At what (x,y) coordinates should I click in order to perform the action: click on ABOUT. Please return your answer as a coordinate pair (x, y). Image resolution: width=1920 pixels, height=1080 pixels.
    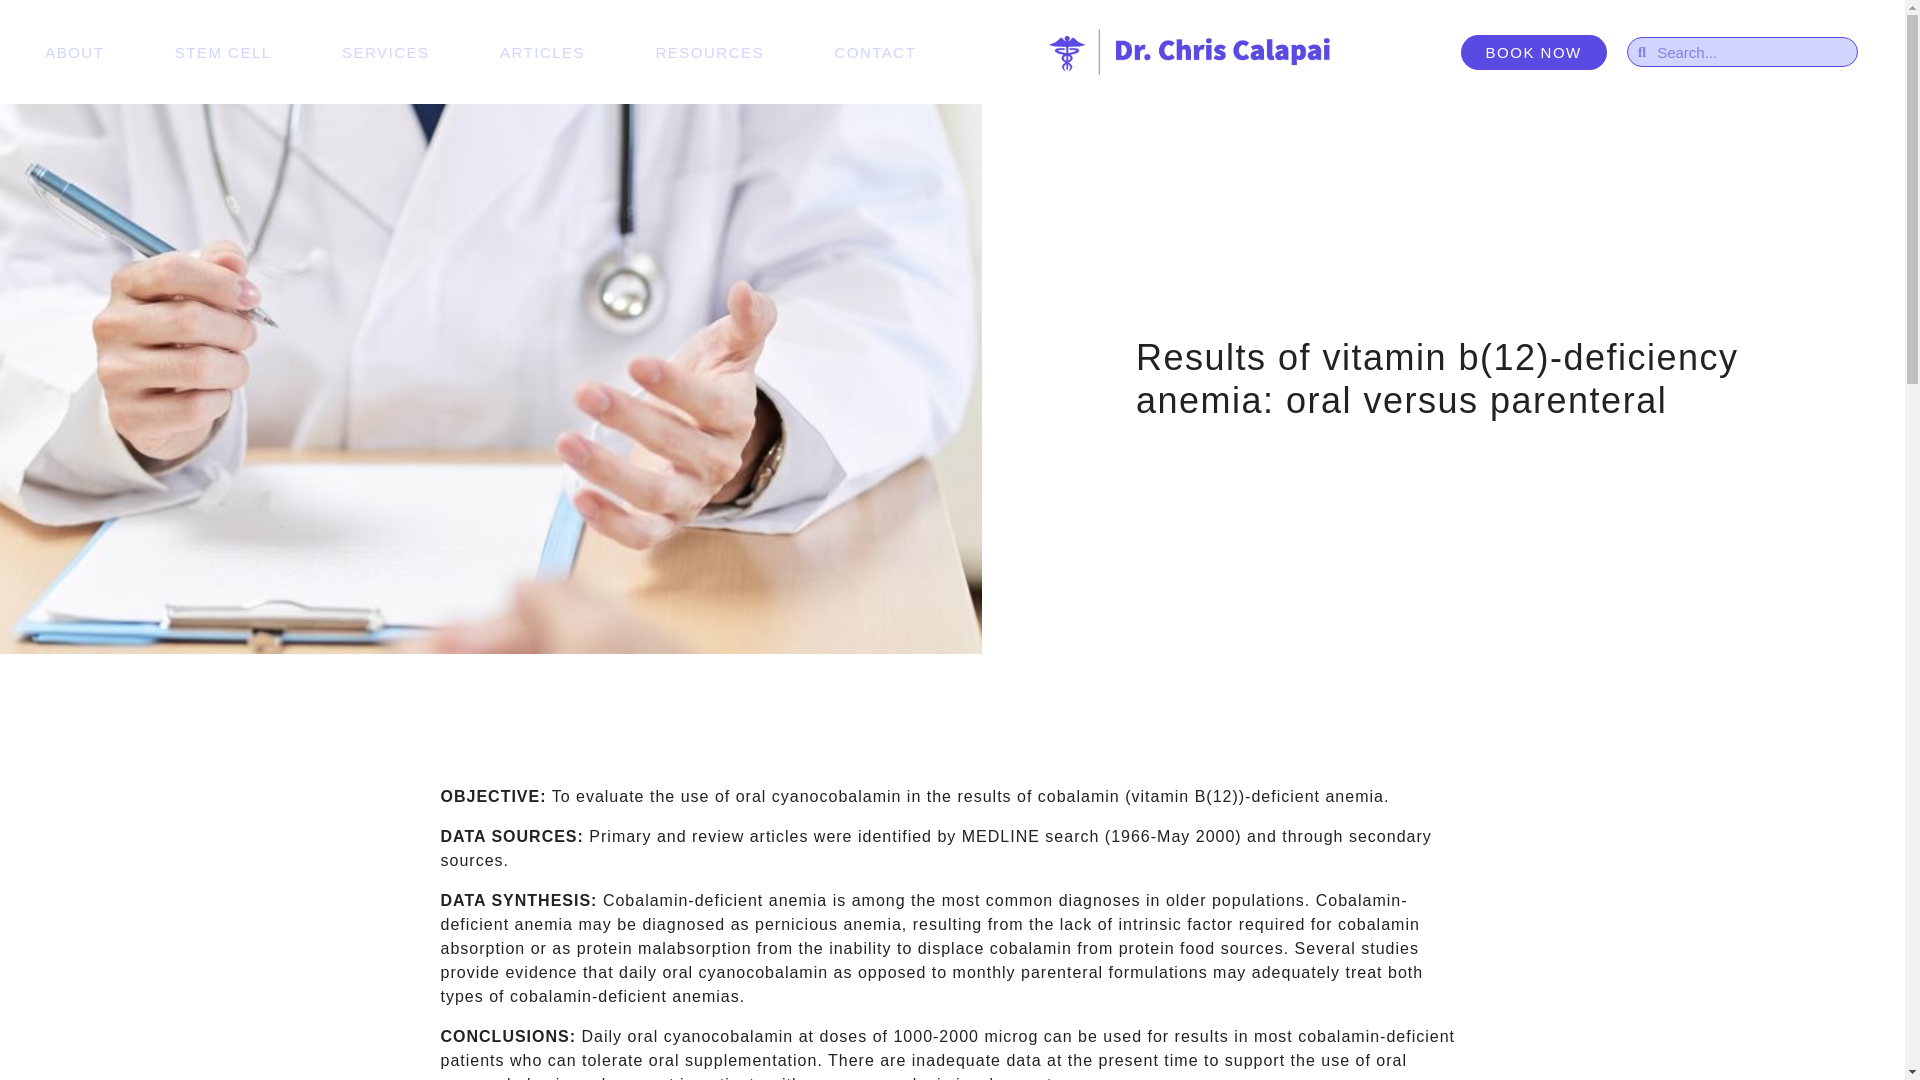
    Looking at the image, I should click on (74, 52).